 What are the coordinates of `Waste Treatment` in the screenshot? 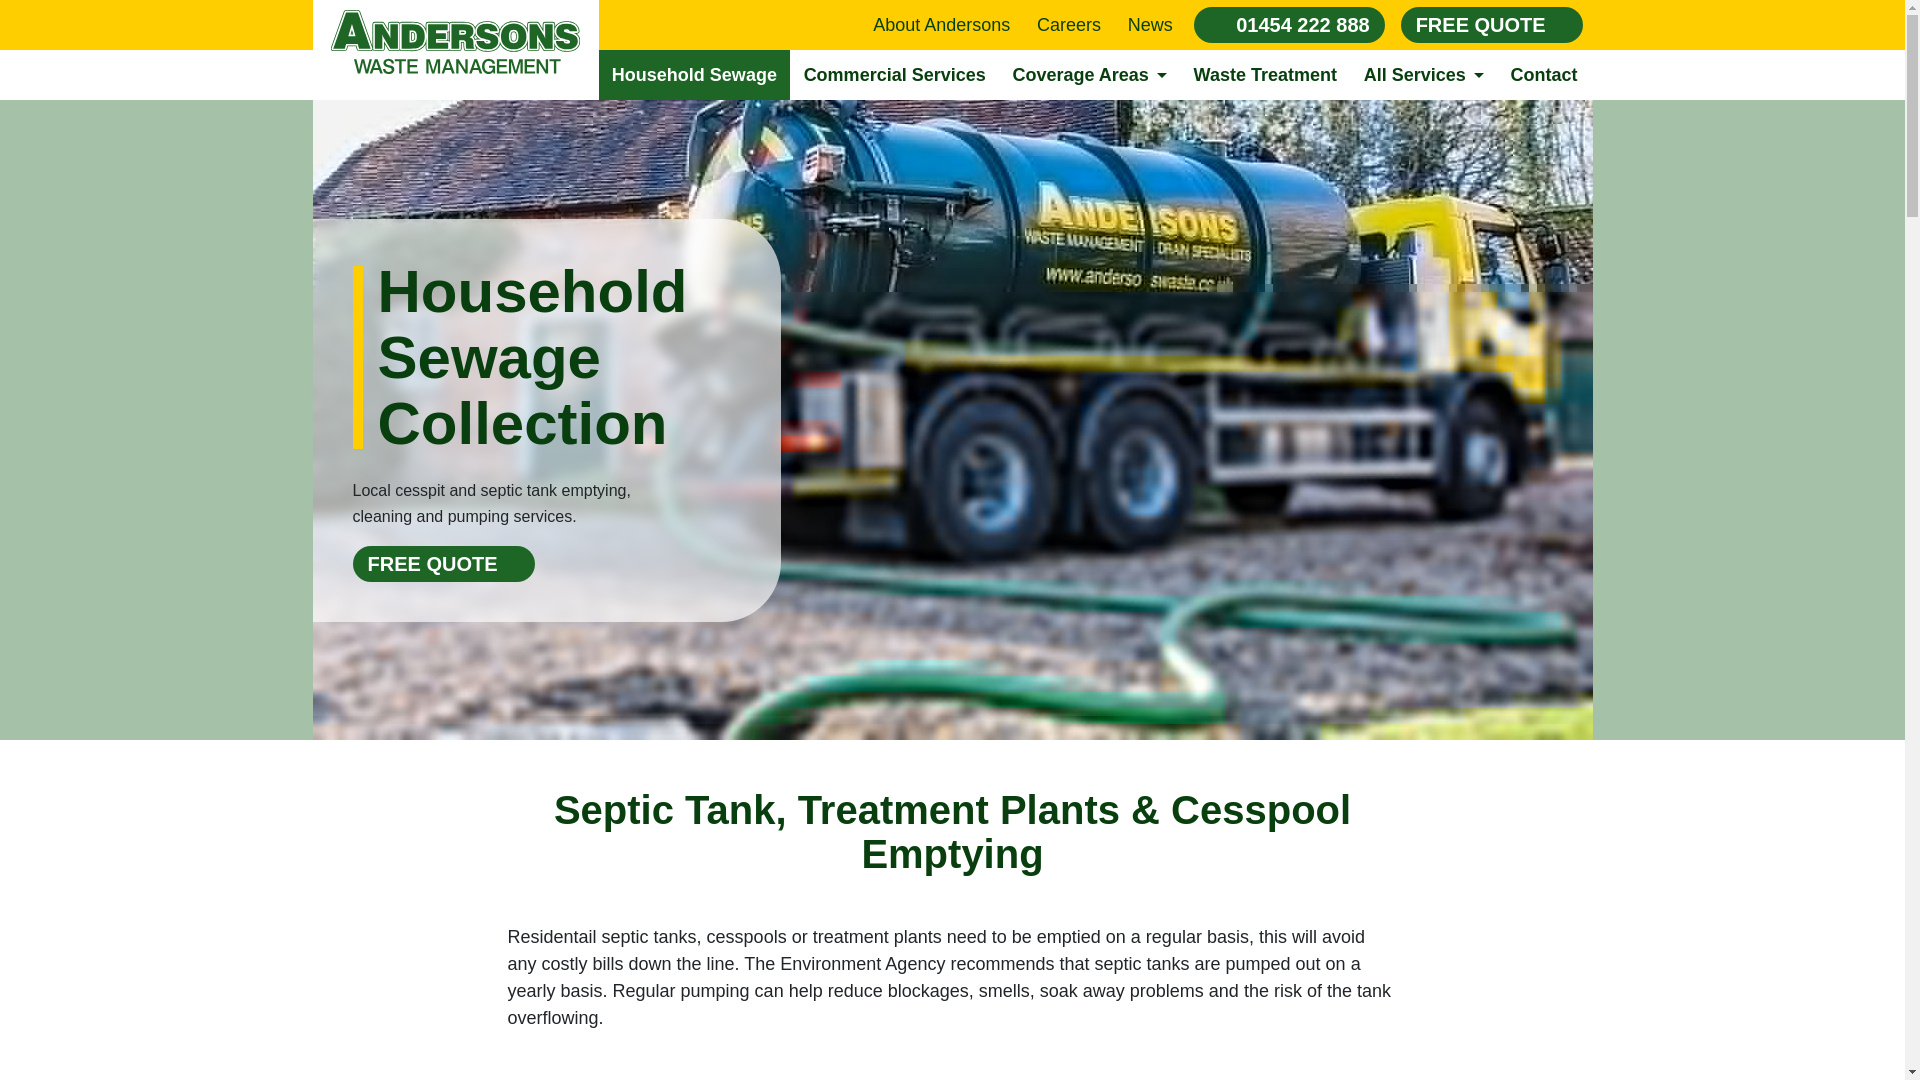 It's located at (1264, 74).